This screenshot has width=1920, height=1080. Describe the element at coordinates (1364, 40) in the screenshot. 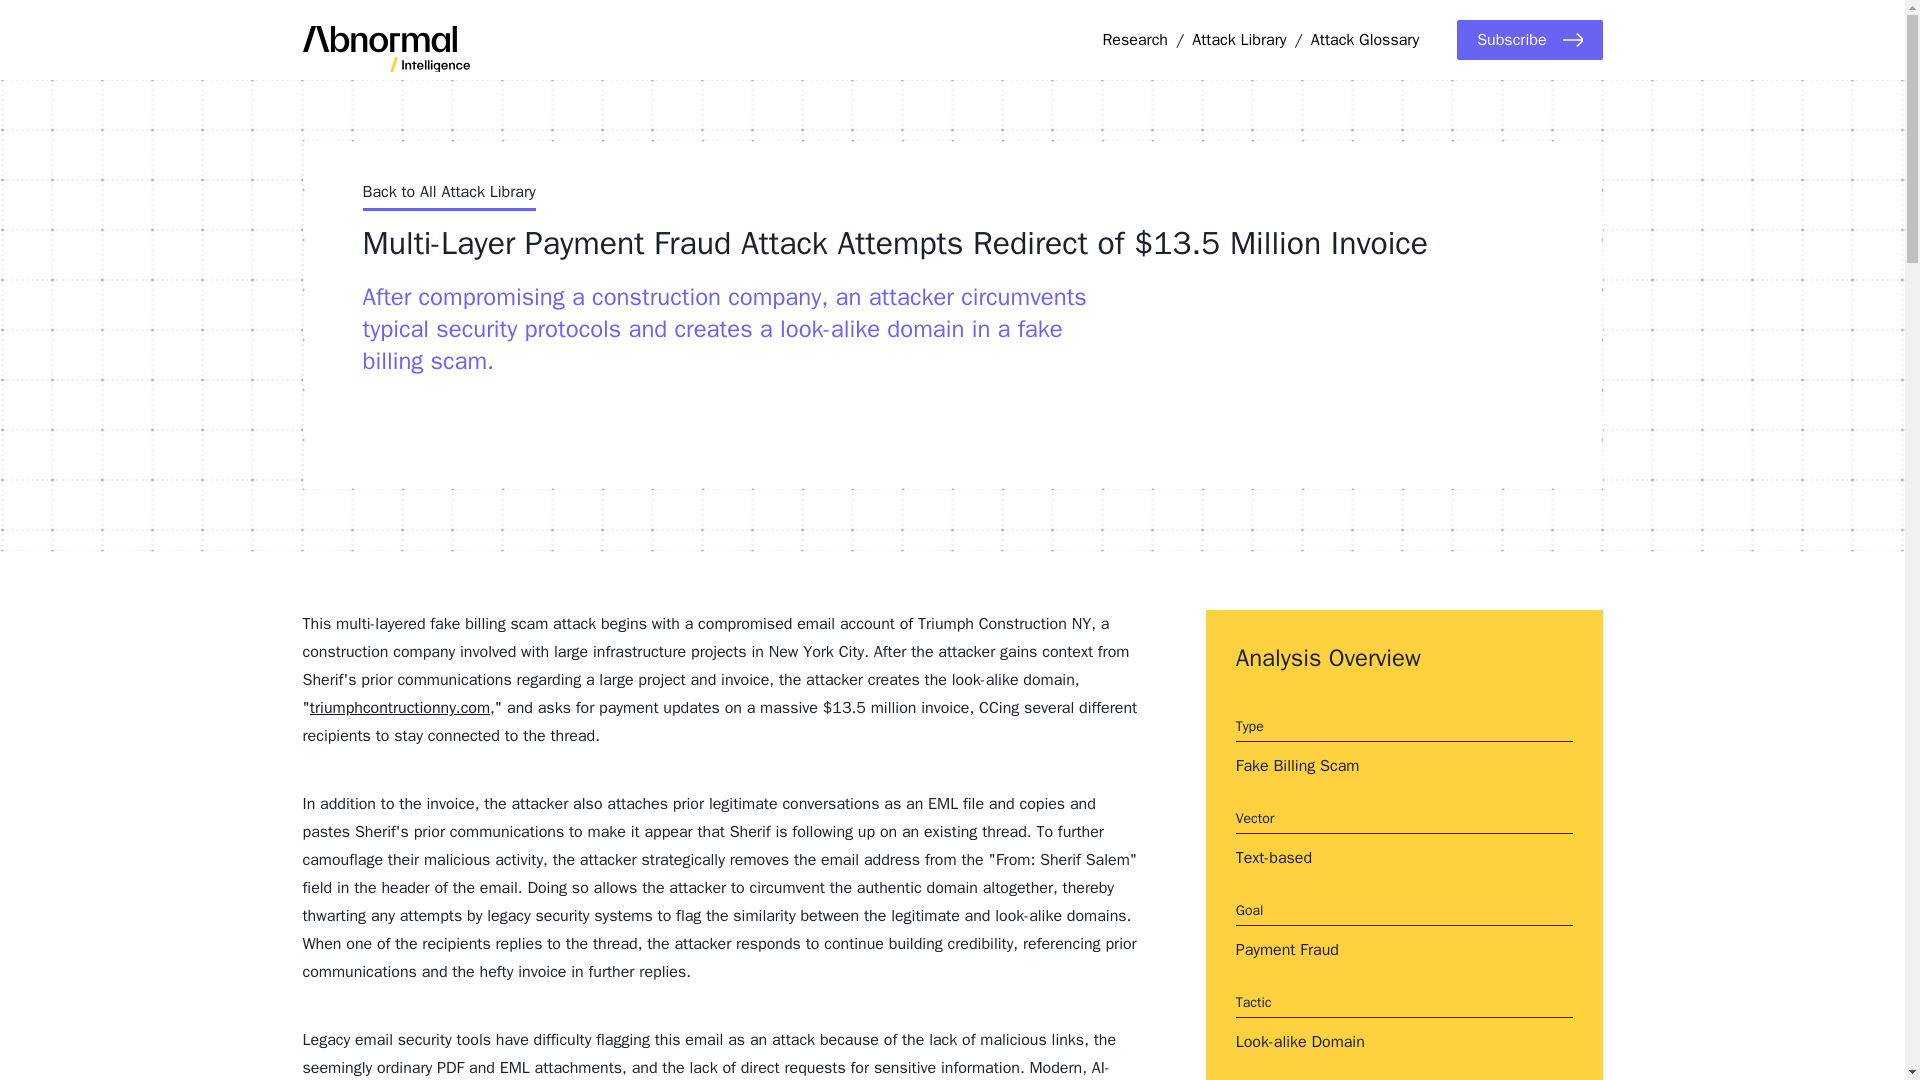

I see `Attack Glossary` at that location.